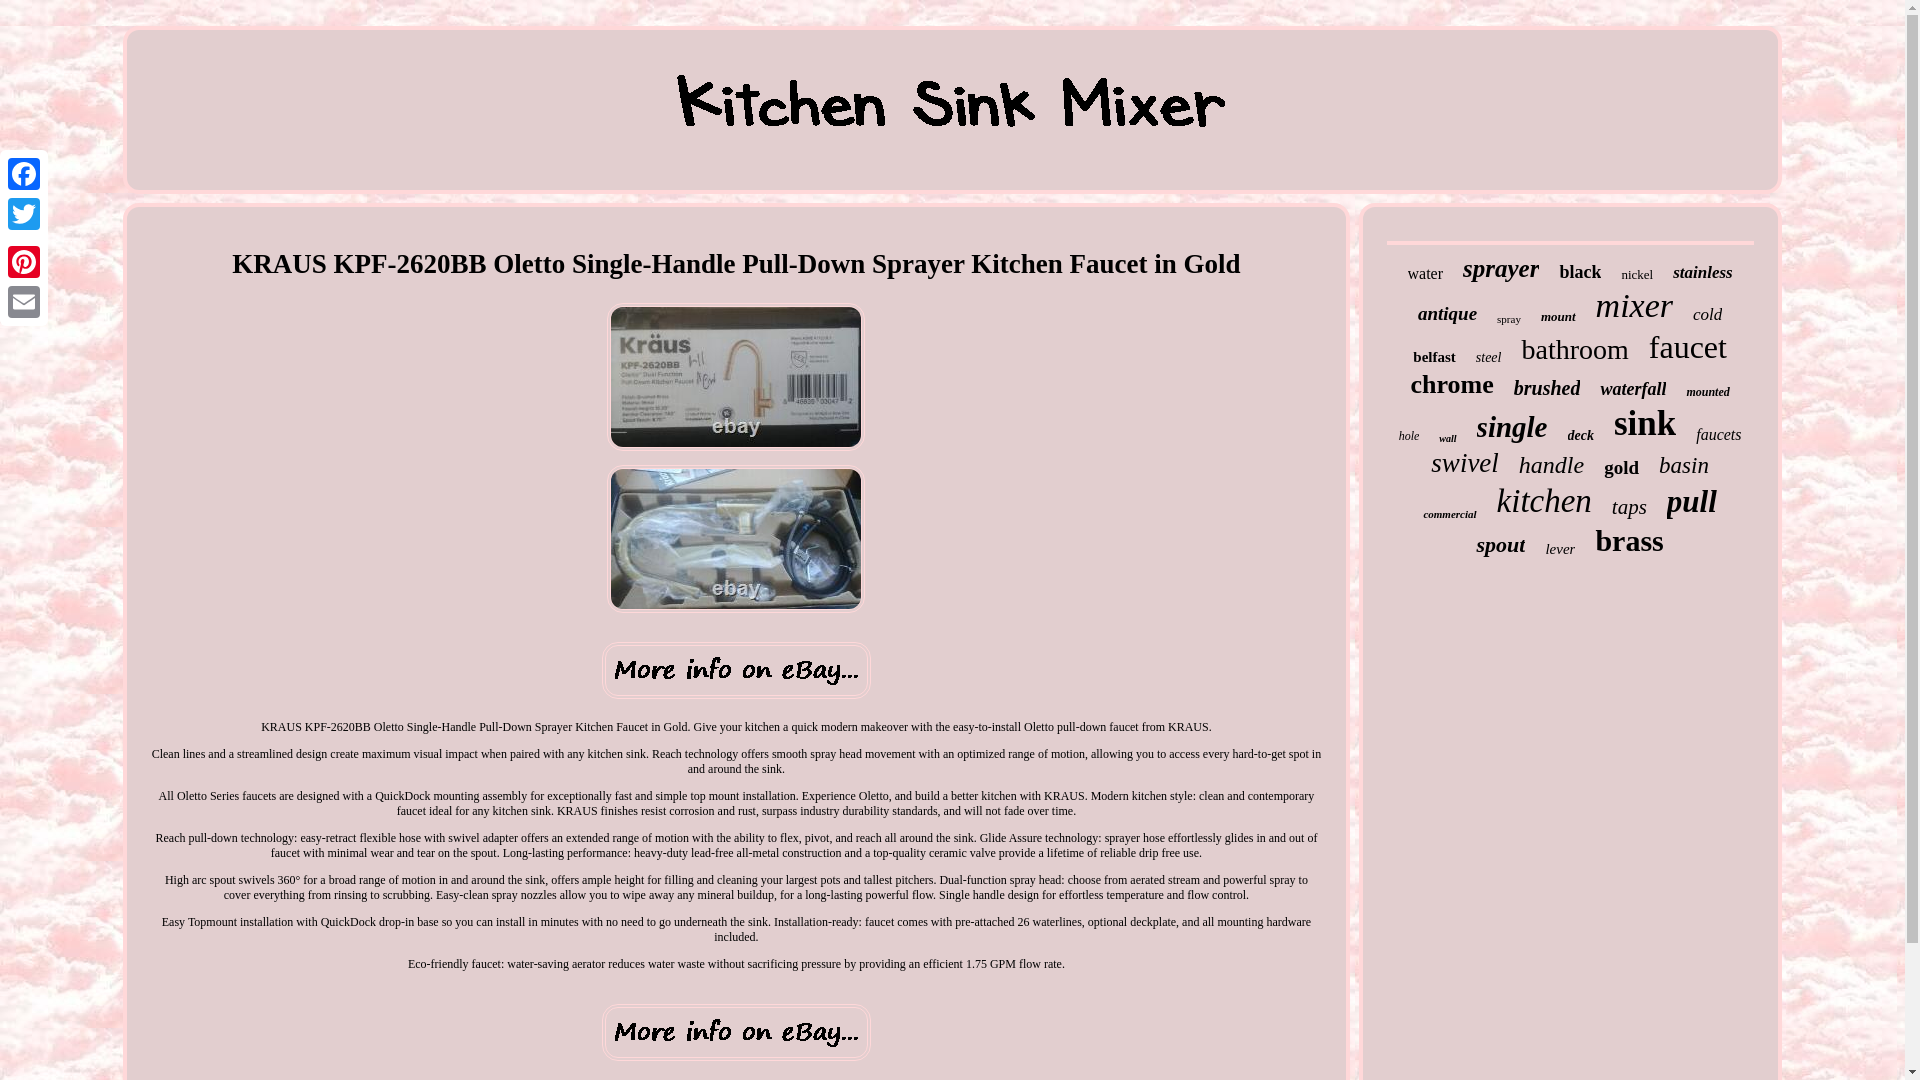  I want to click on spray, so click(1508, 319).